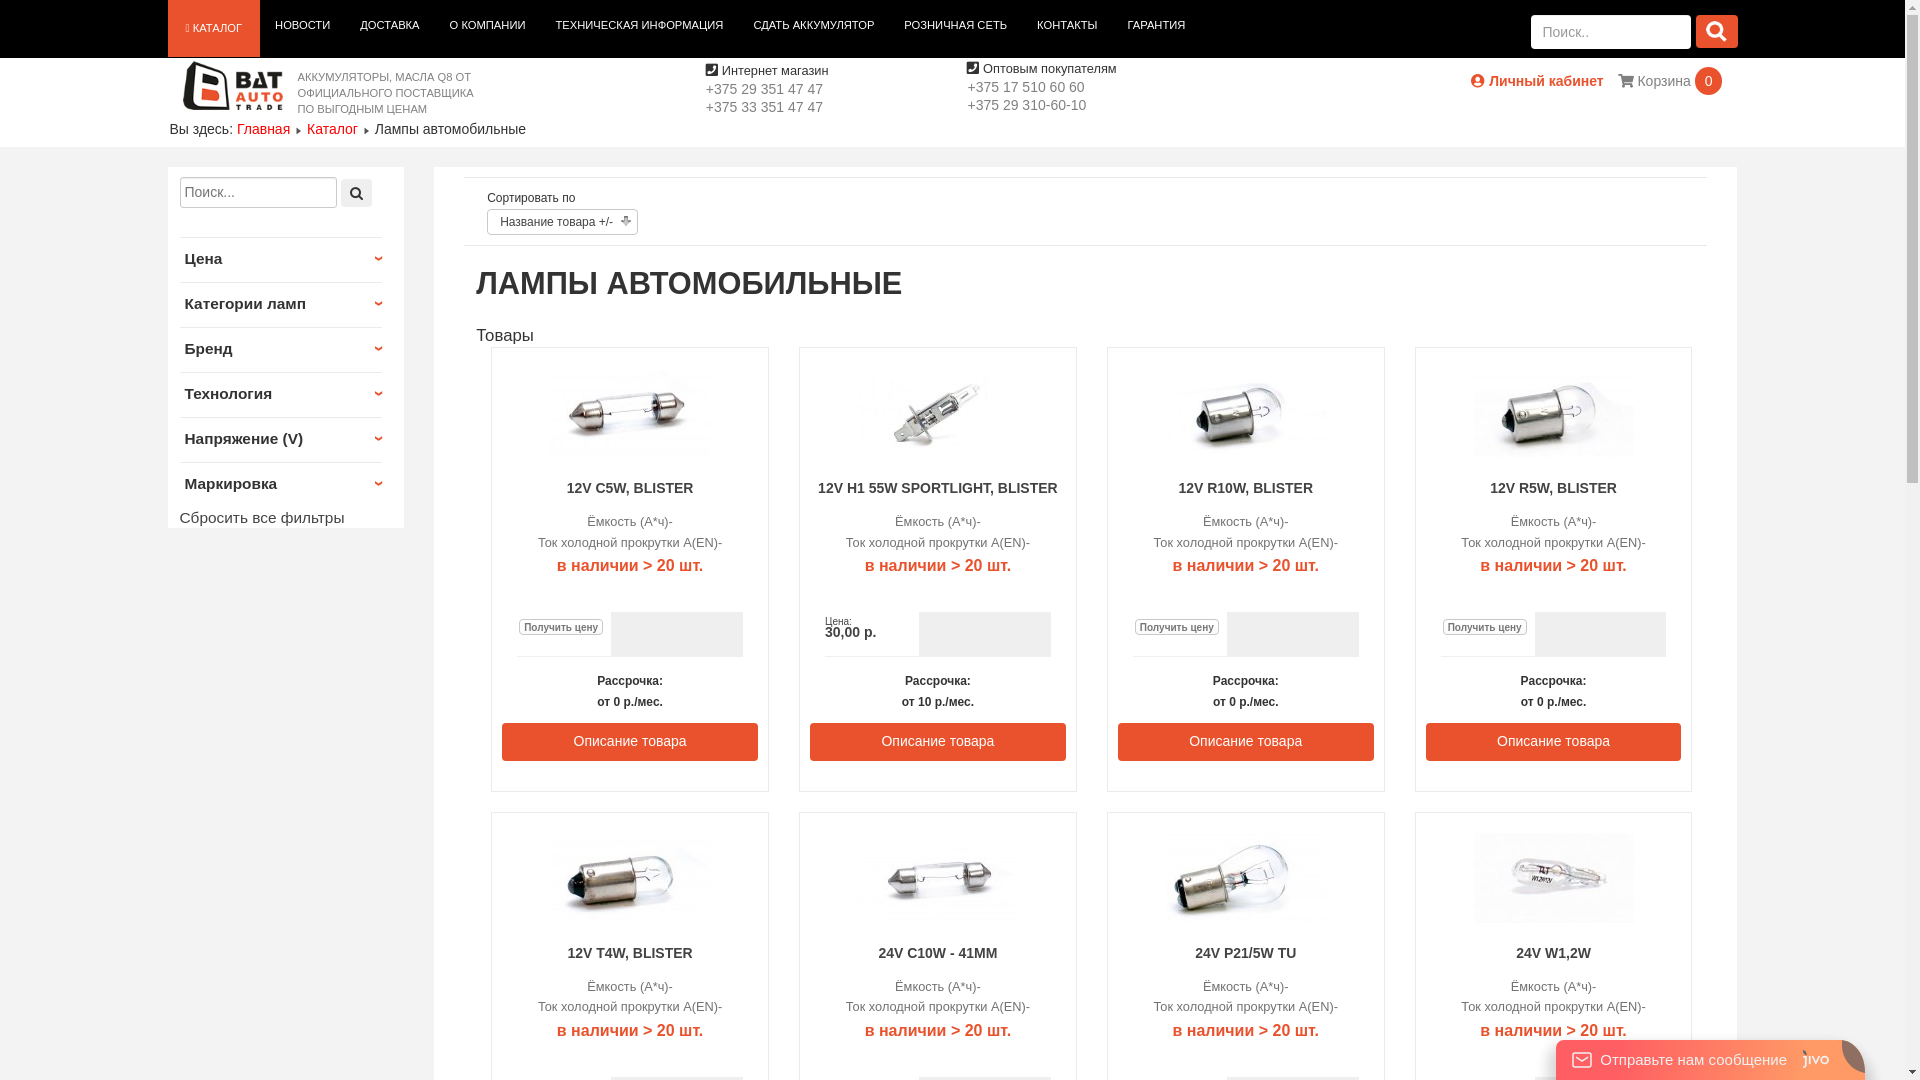 Image resolution: width=1920 pixels, height=1080 pixels. I want to click on 24V C10W - 41mm, so click(938, 917).